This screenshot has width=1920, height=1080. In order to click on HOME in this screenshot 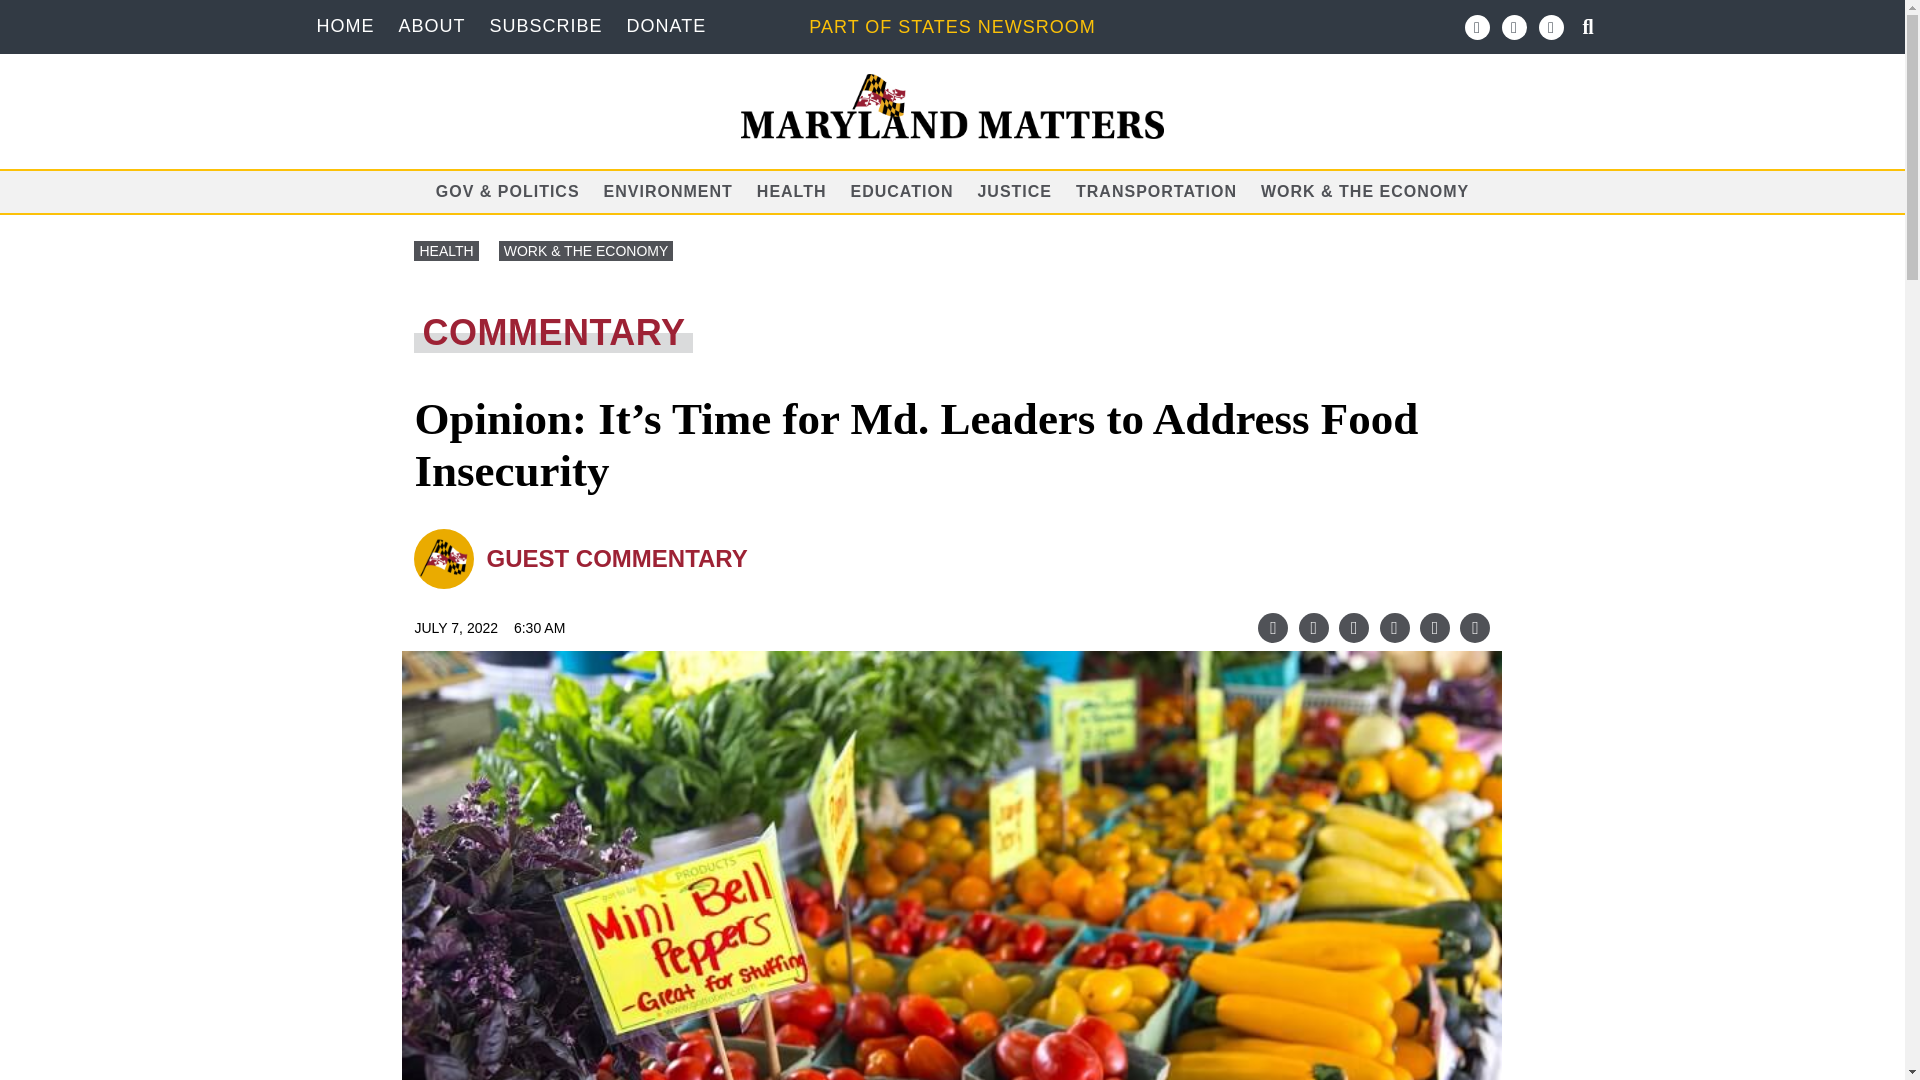, I will do `click(345, 26)`.